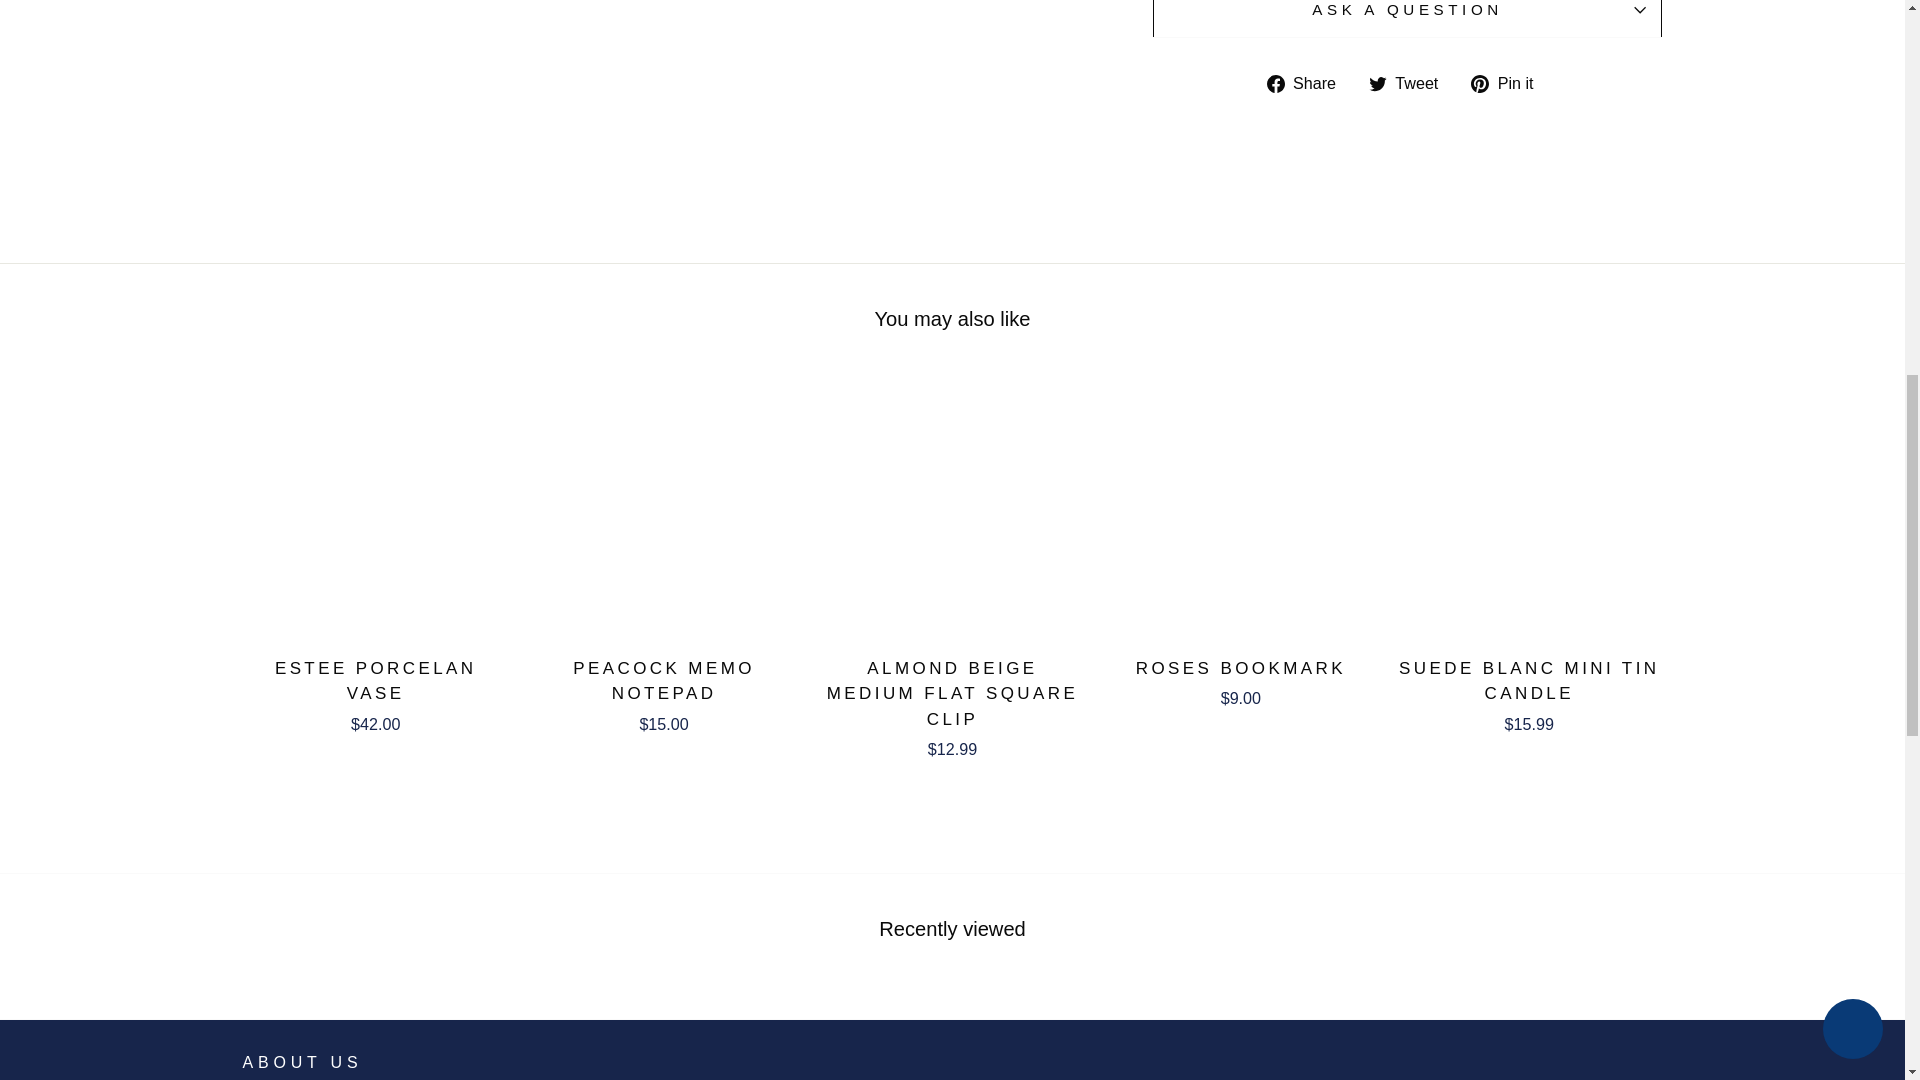  What do you see at coordinates (1508, 83) in the screenshot?
I see `Pin on Pinterest` at bounding box center [1508, 83].